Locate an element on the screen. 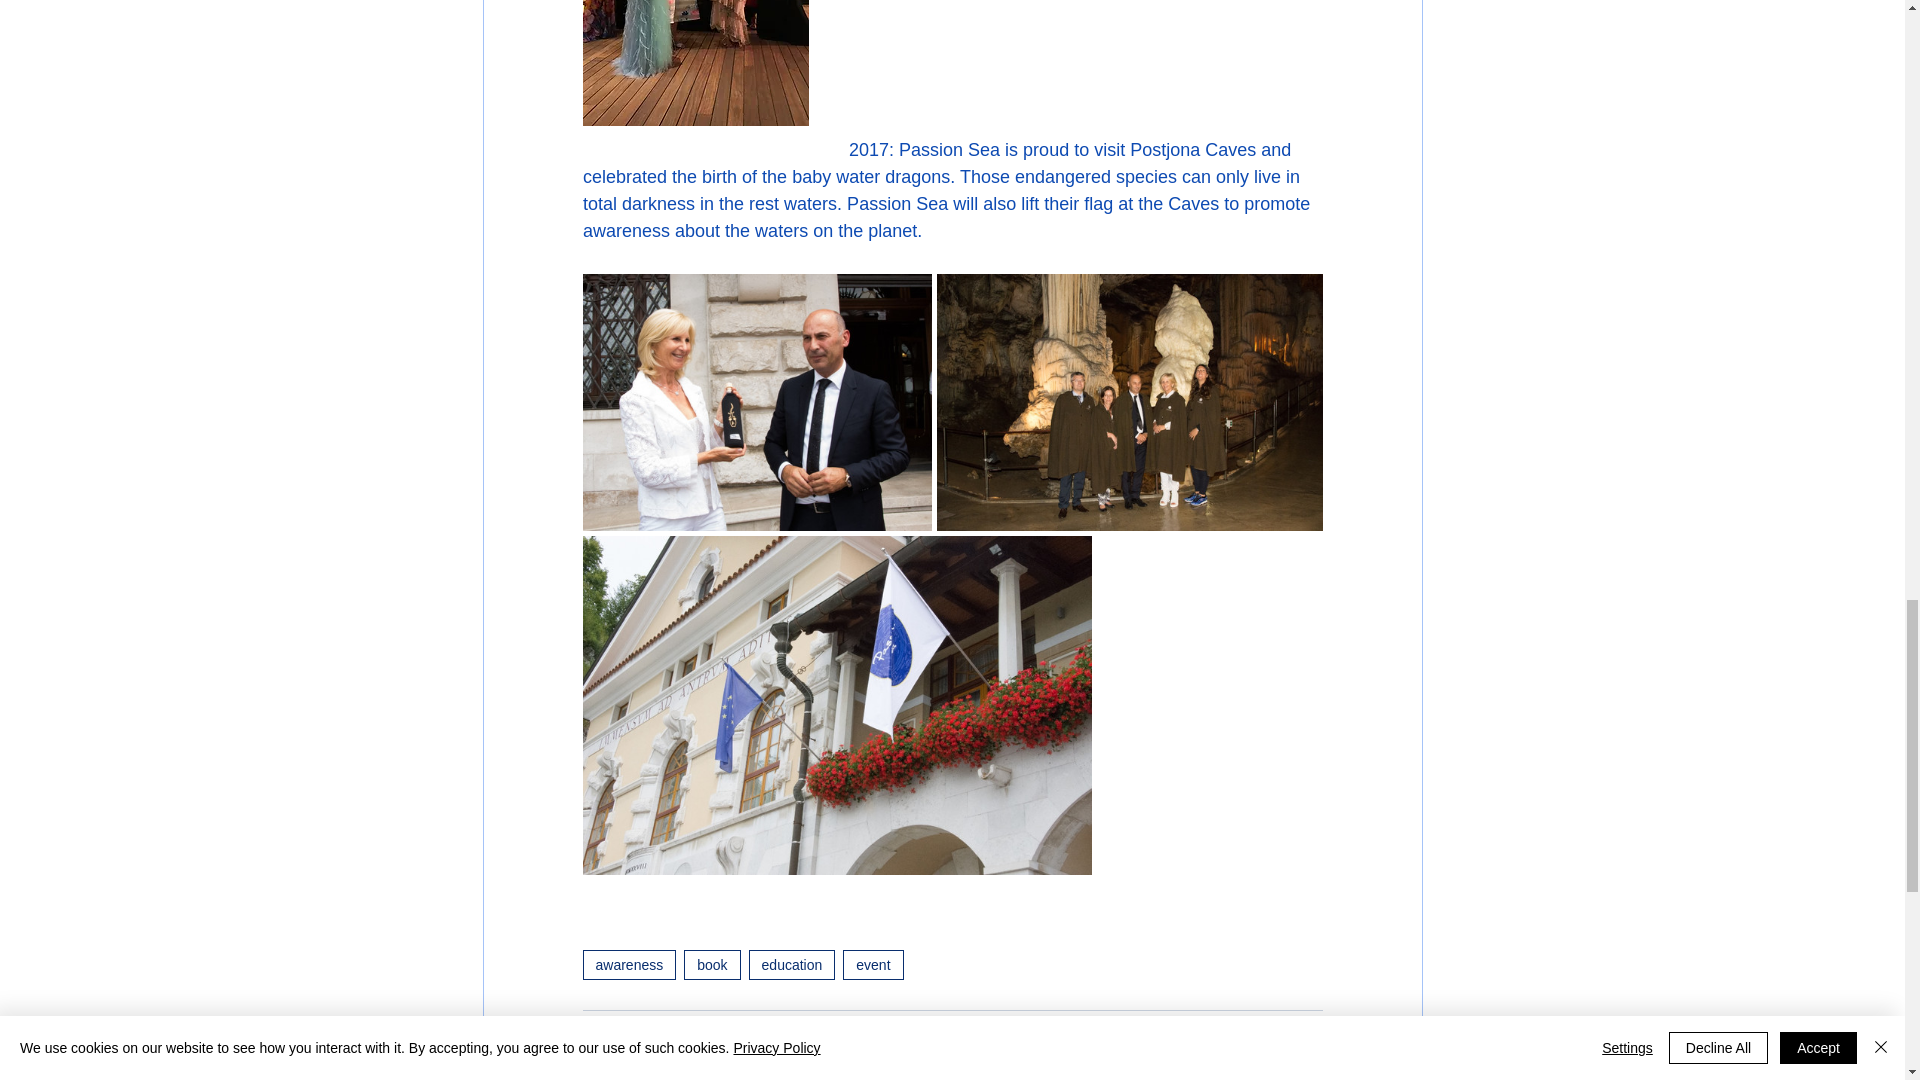 Image resolution: width=1920 pixels, height=1080 pixels. education is located at coordinates (792, 964).